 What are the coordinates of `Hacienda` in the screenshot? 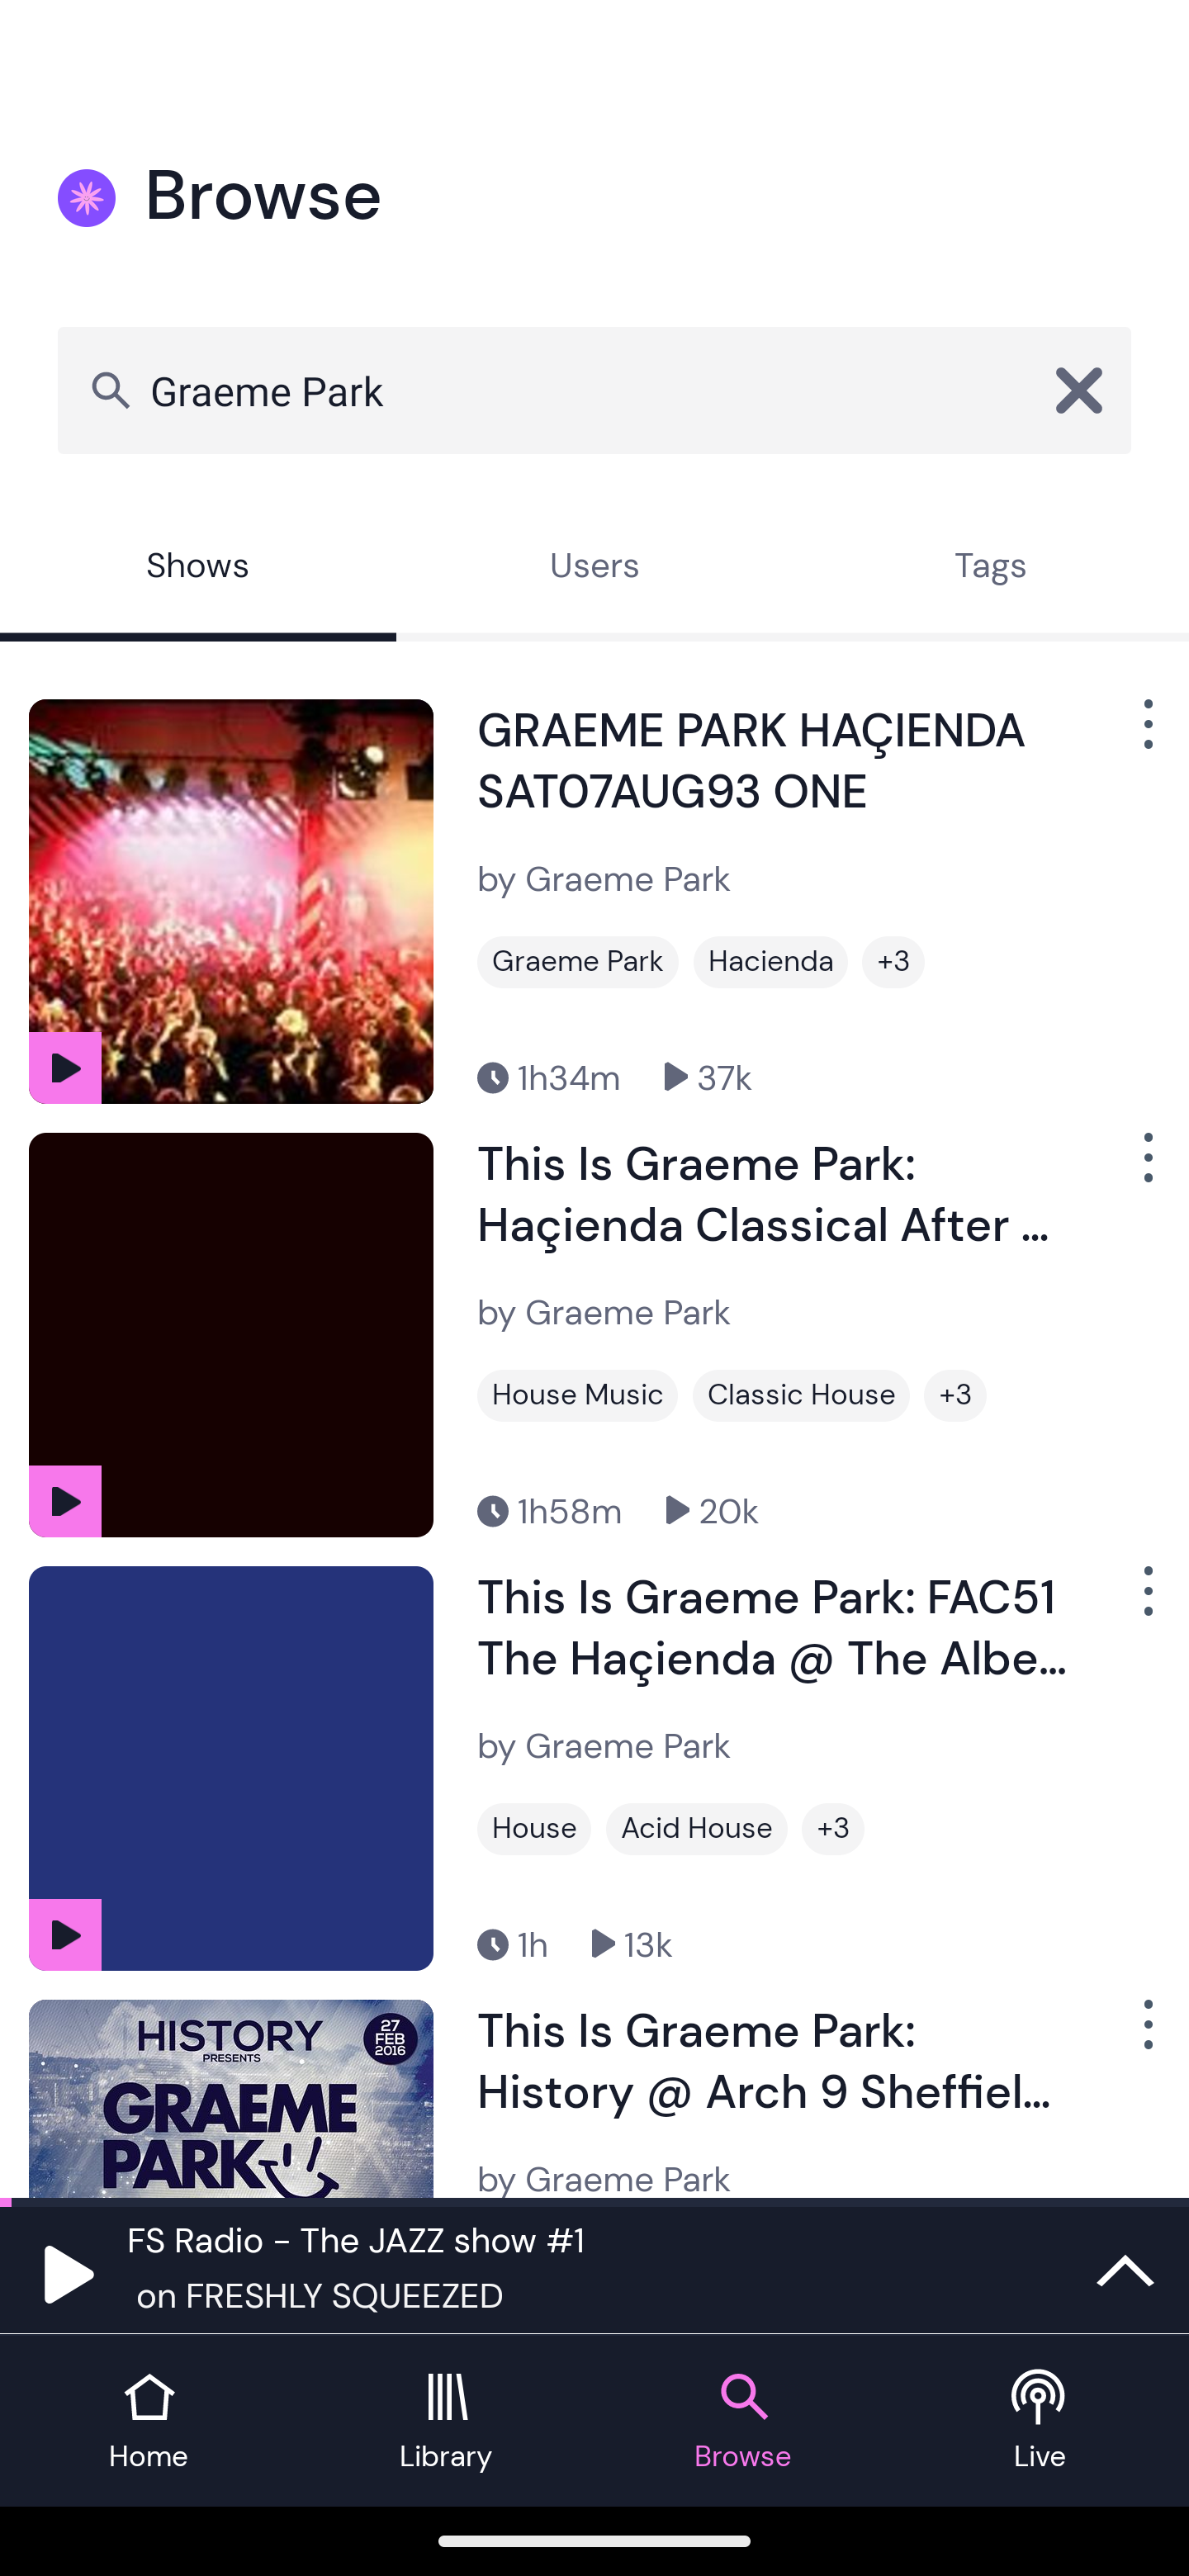 It's located at (770, 962).